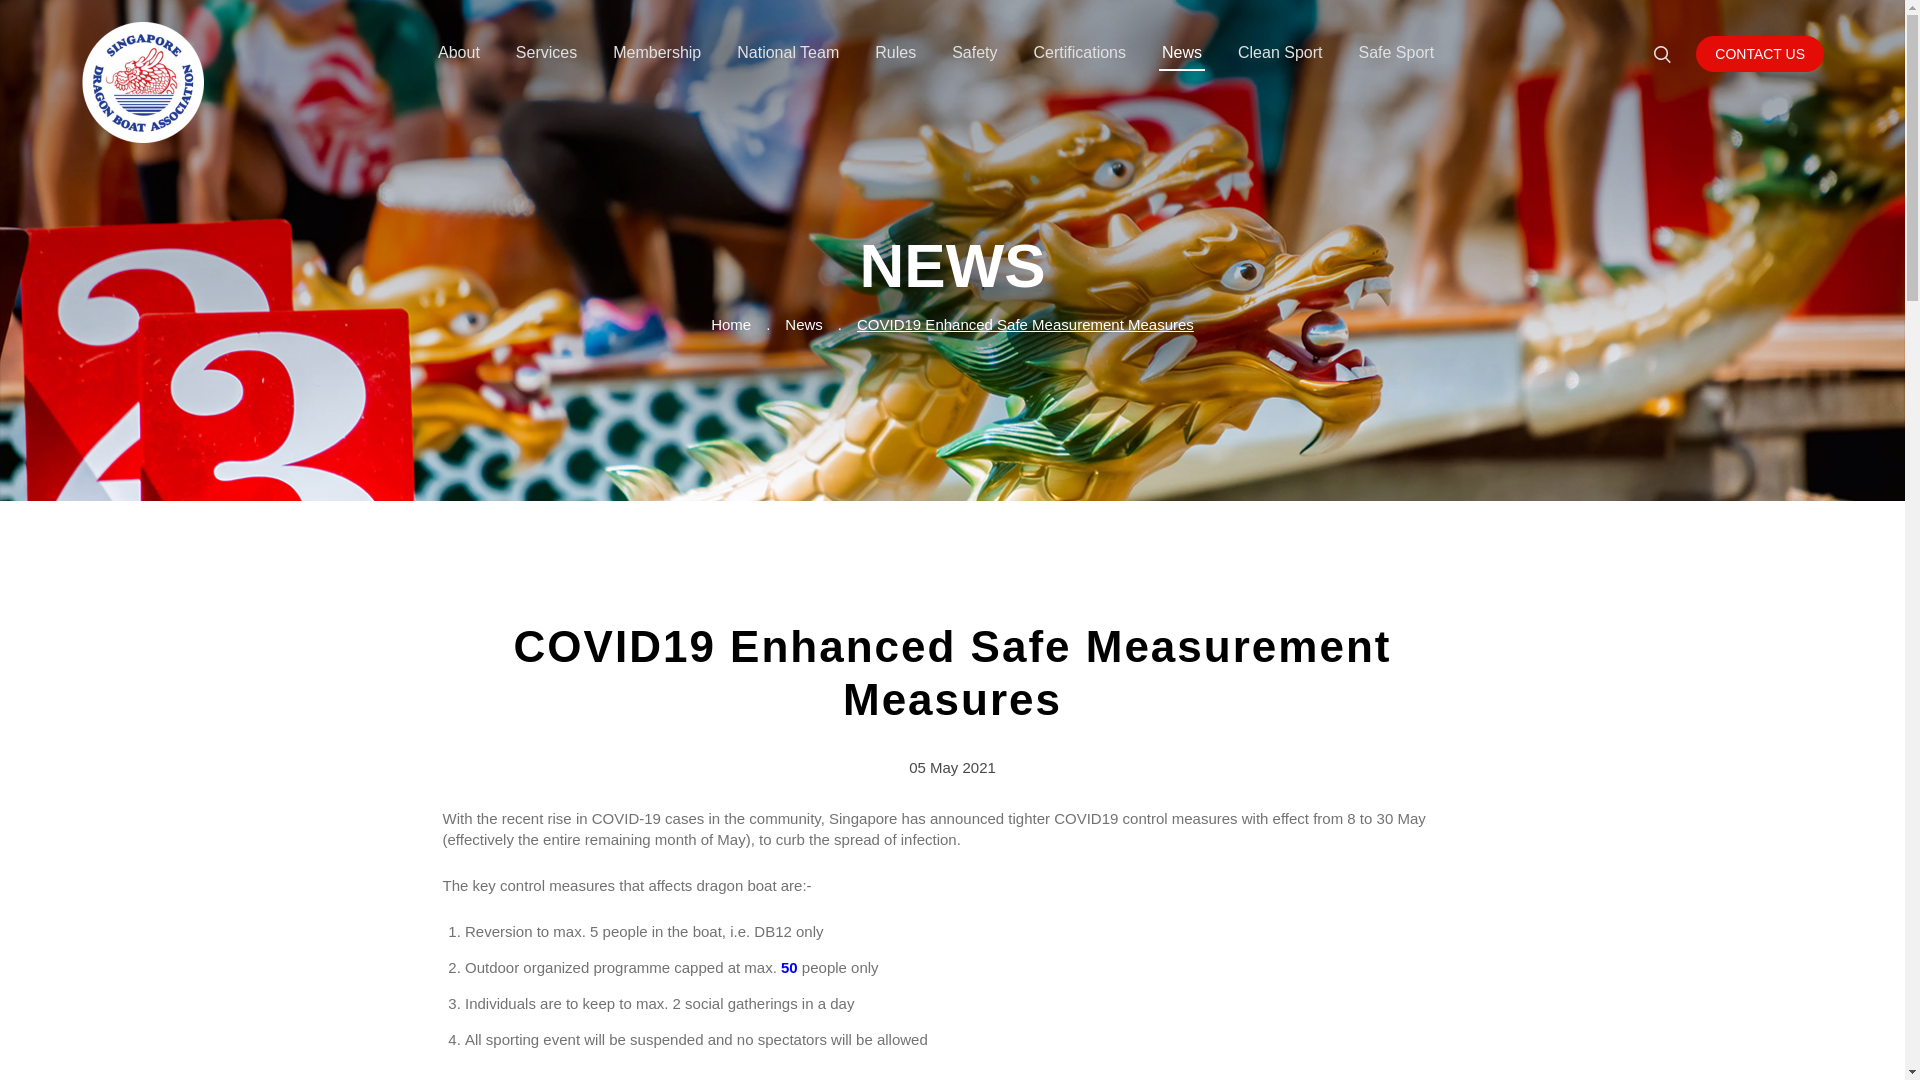  Describe the element at coordinates (1080, 44) in the screenshot. I see `Certifications` at that location.